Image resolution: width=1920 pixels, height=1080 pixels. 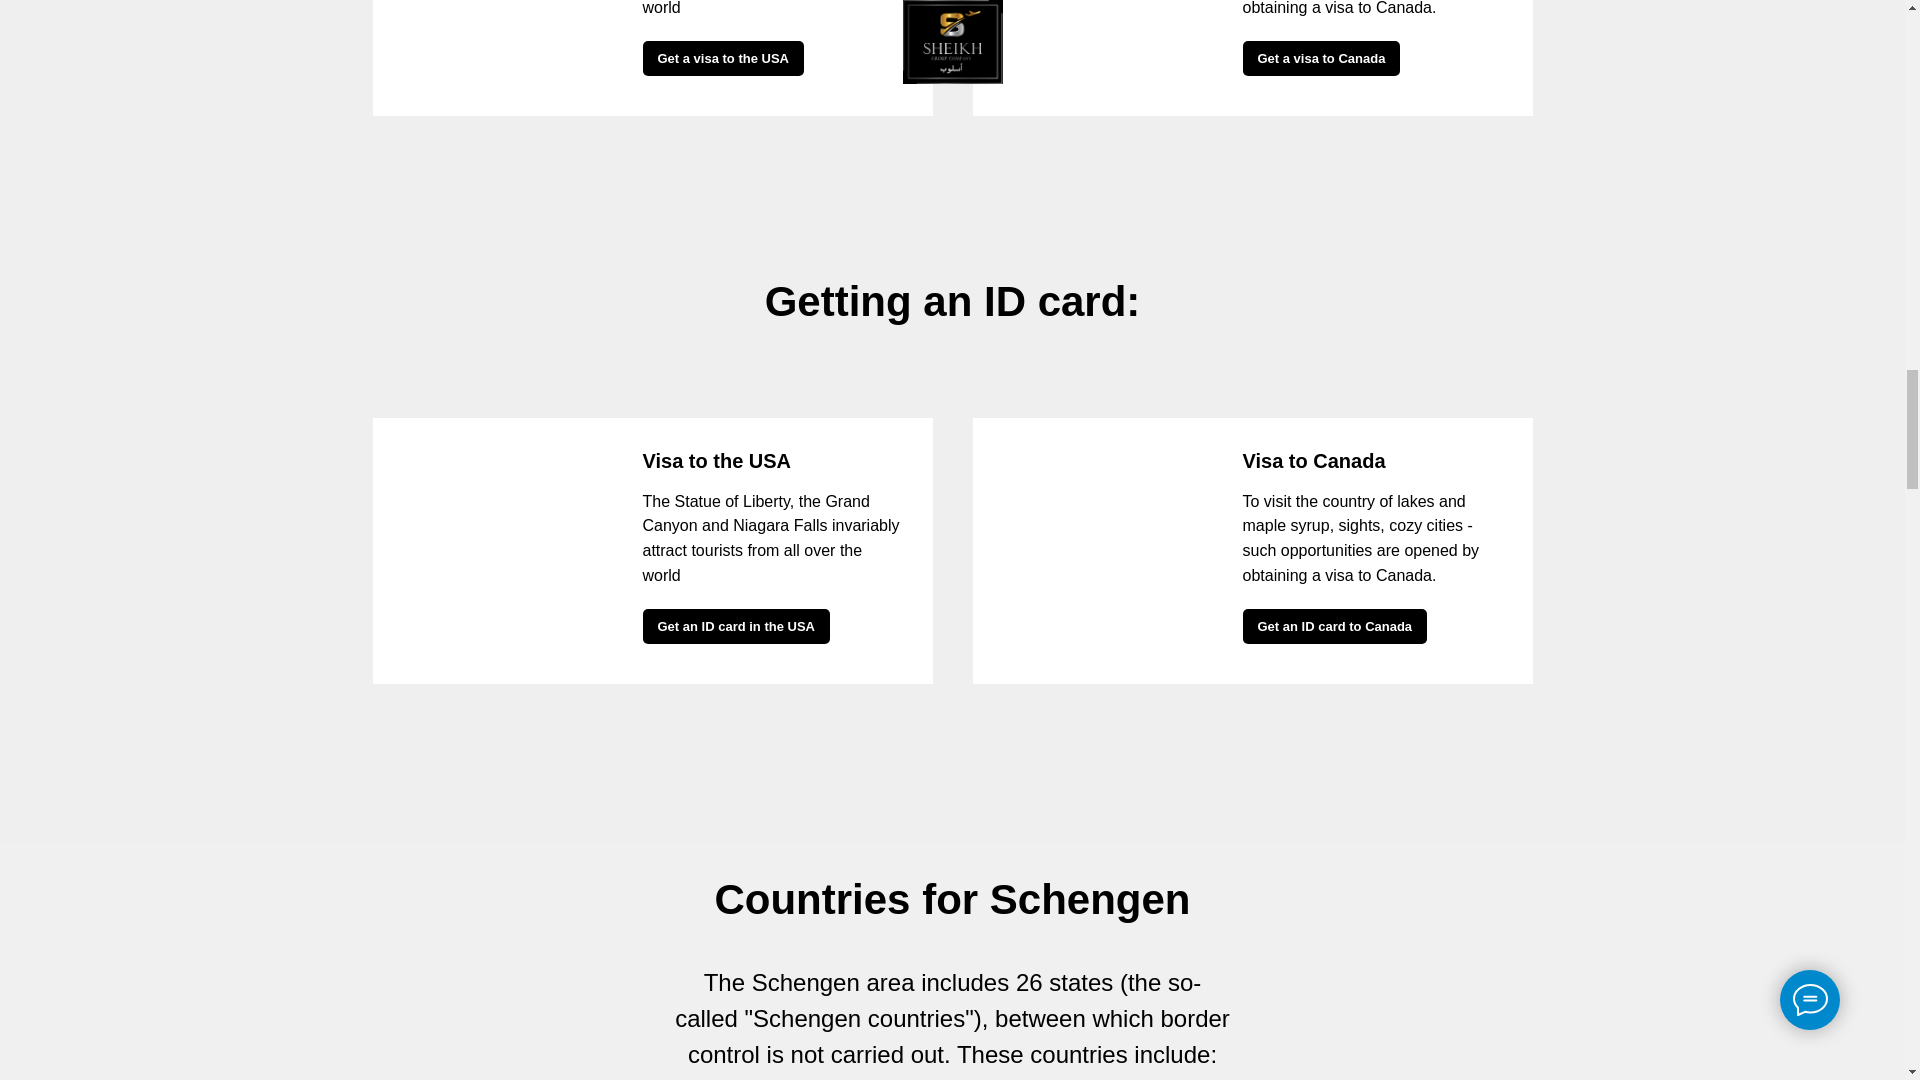 I want to click on Visa to Canada, so click(x=1313, y=460).